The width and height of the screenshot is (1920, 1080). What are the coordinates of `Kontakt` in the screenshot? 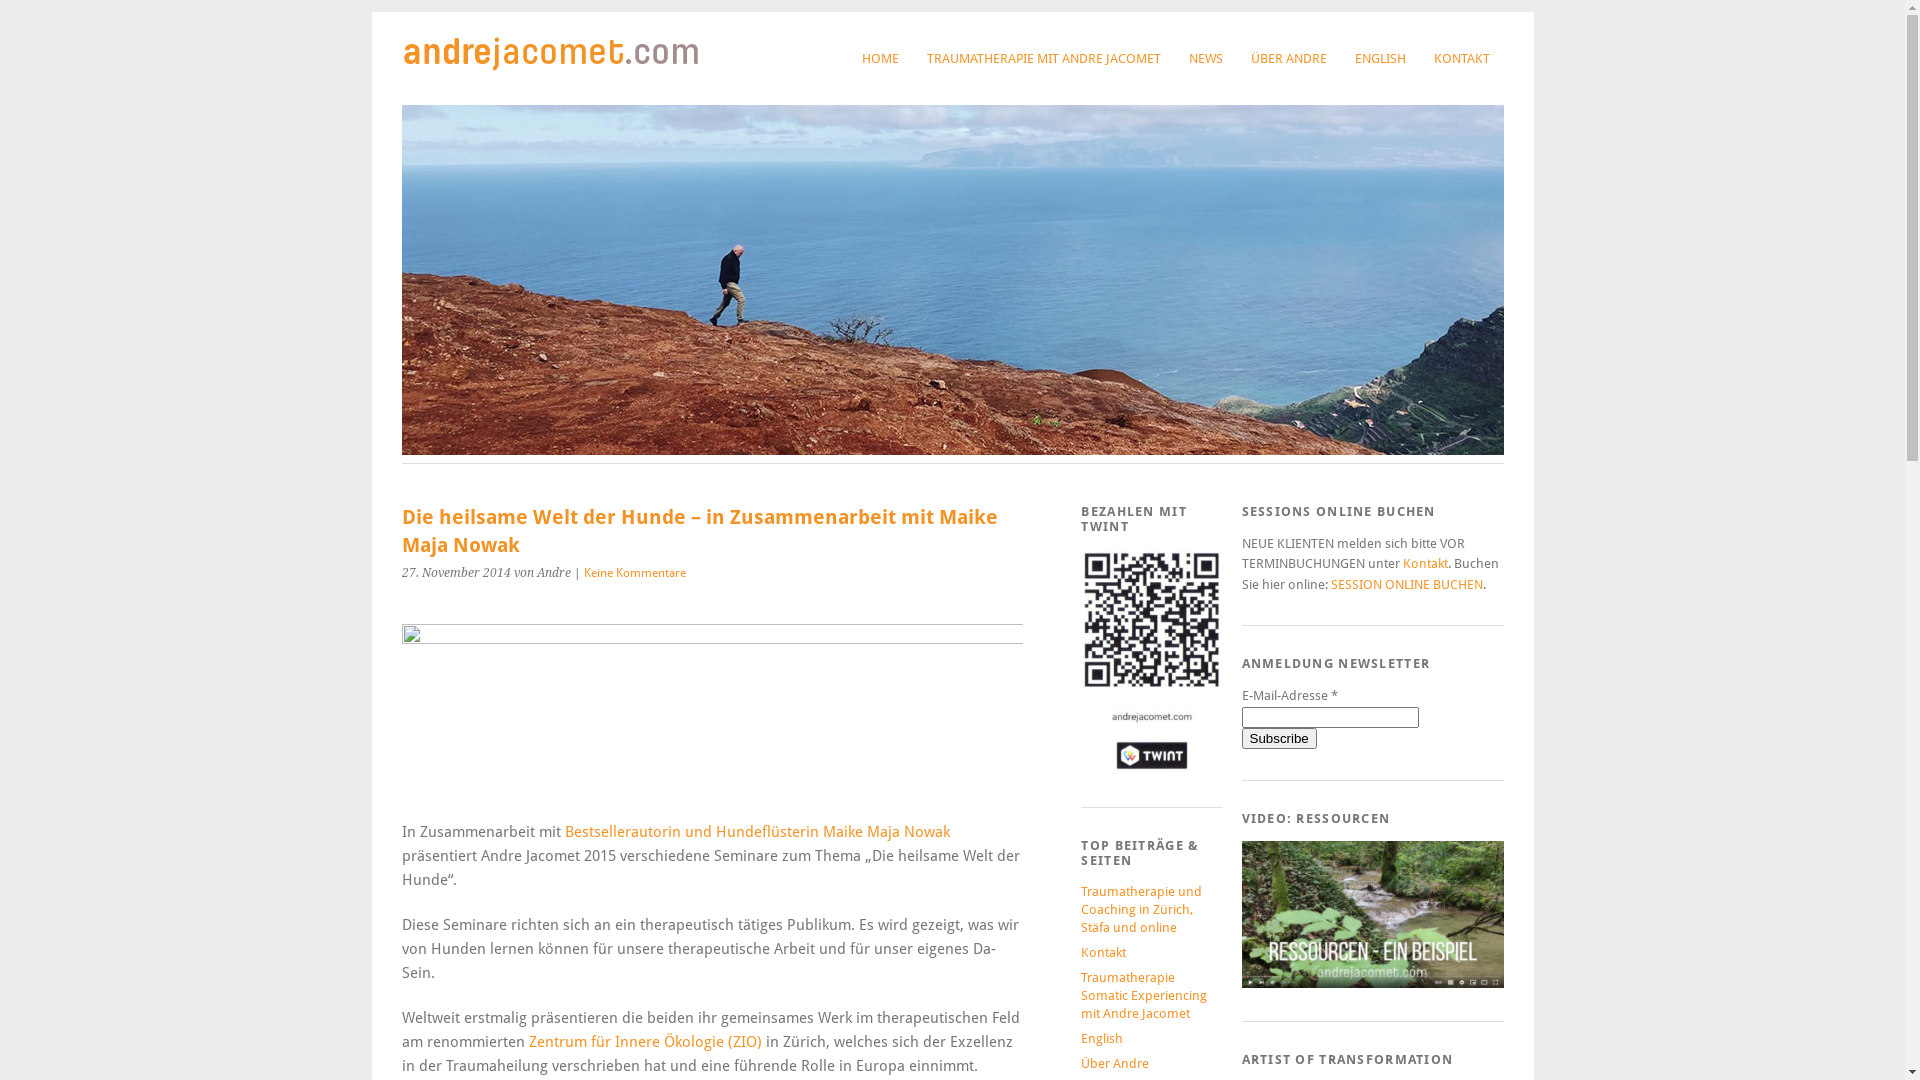 It's located at (1104, 952).